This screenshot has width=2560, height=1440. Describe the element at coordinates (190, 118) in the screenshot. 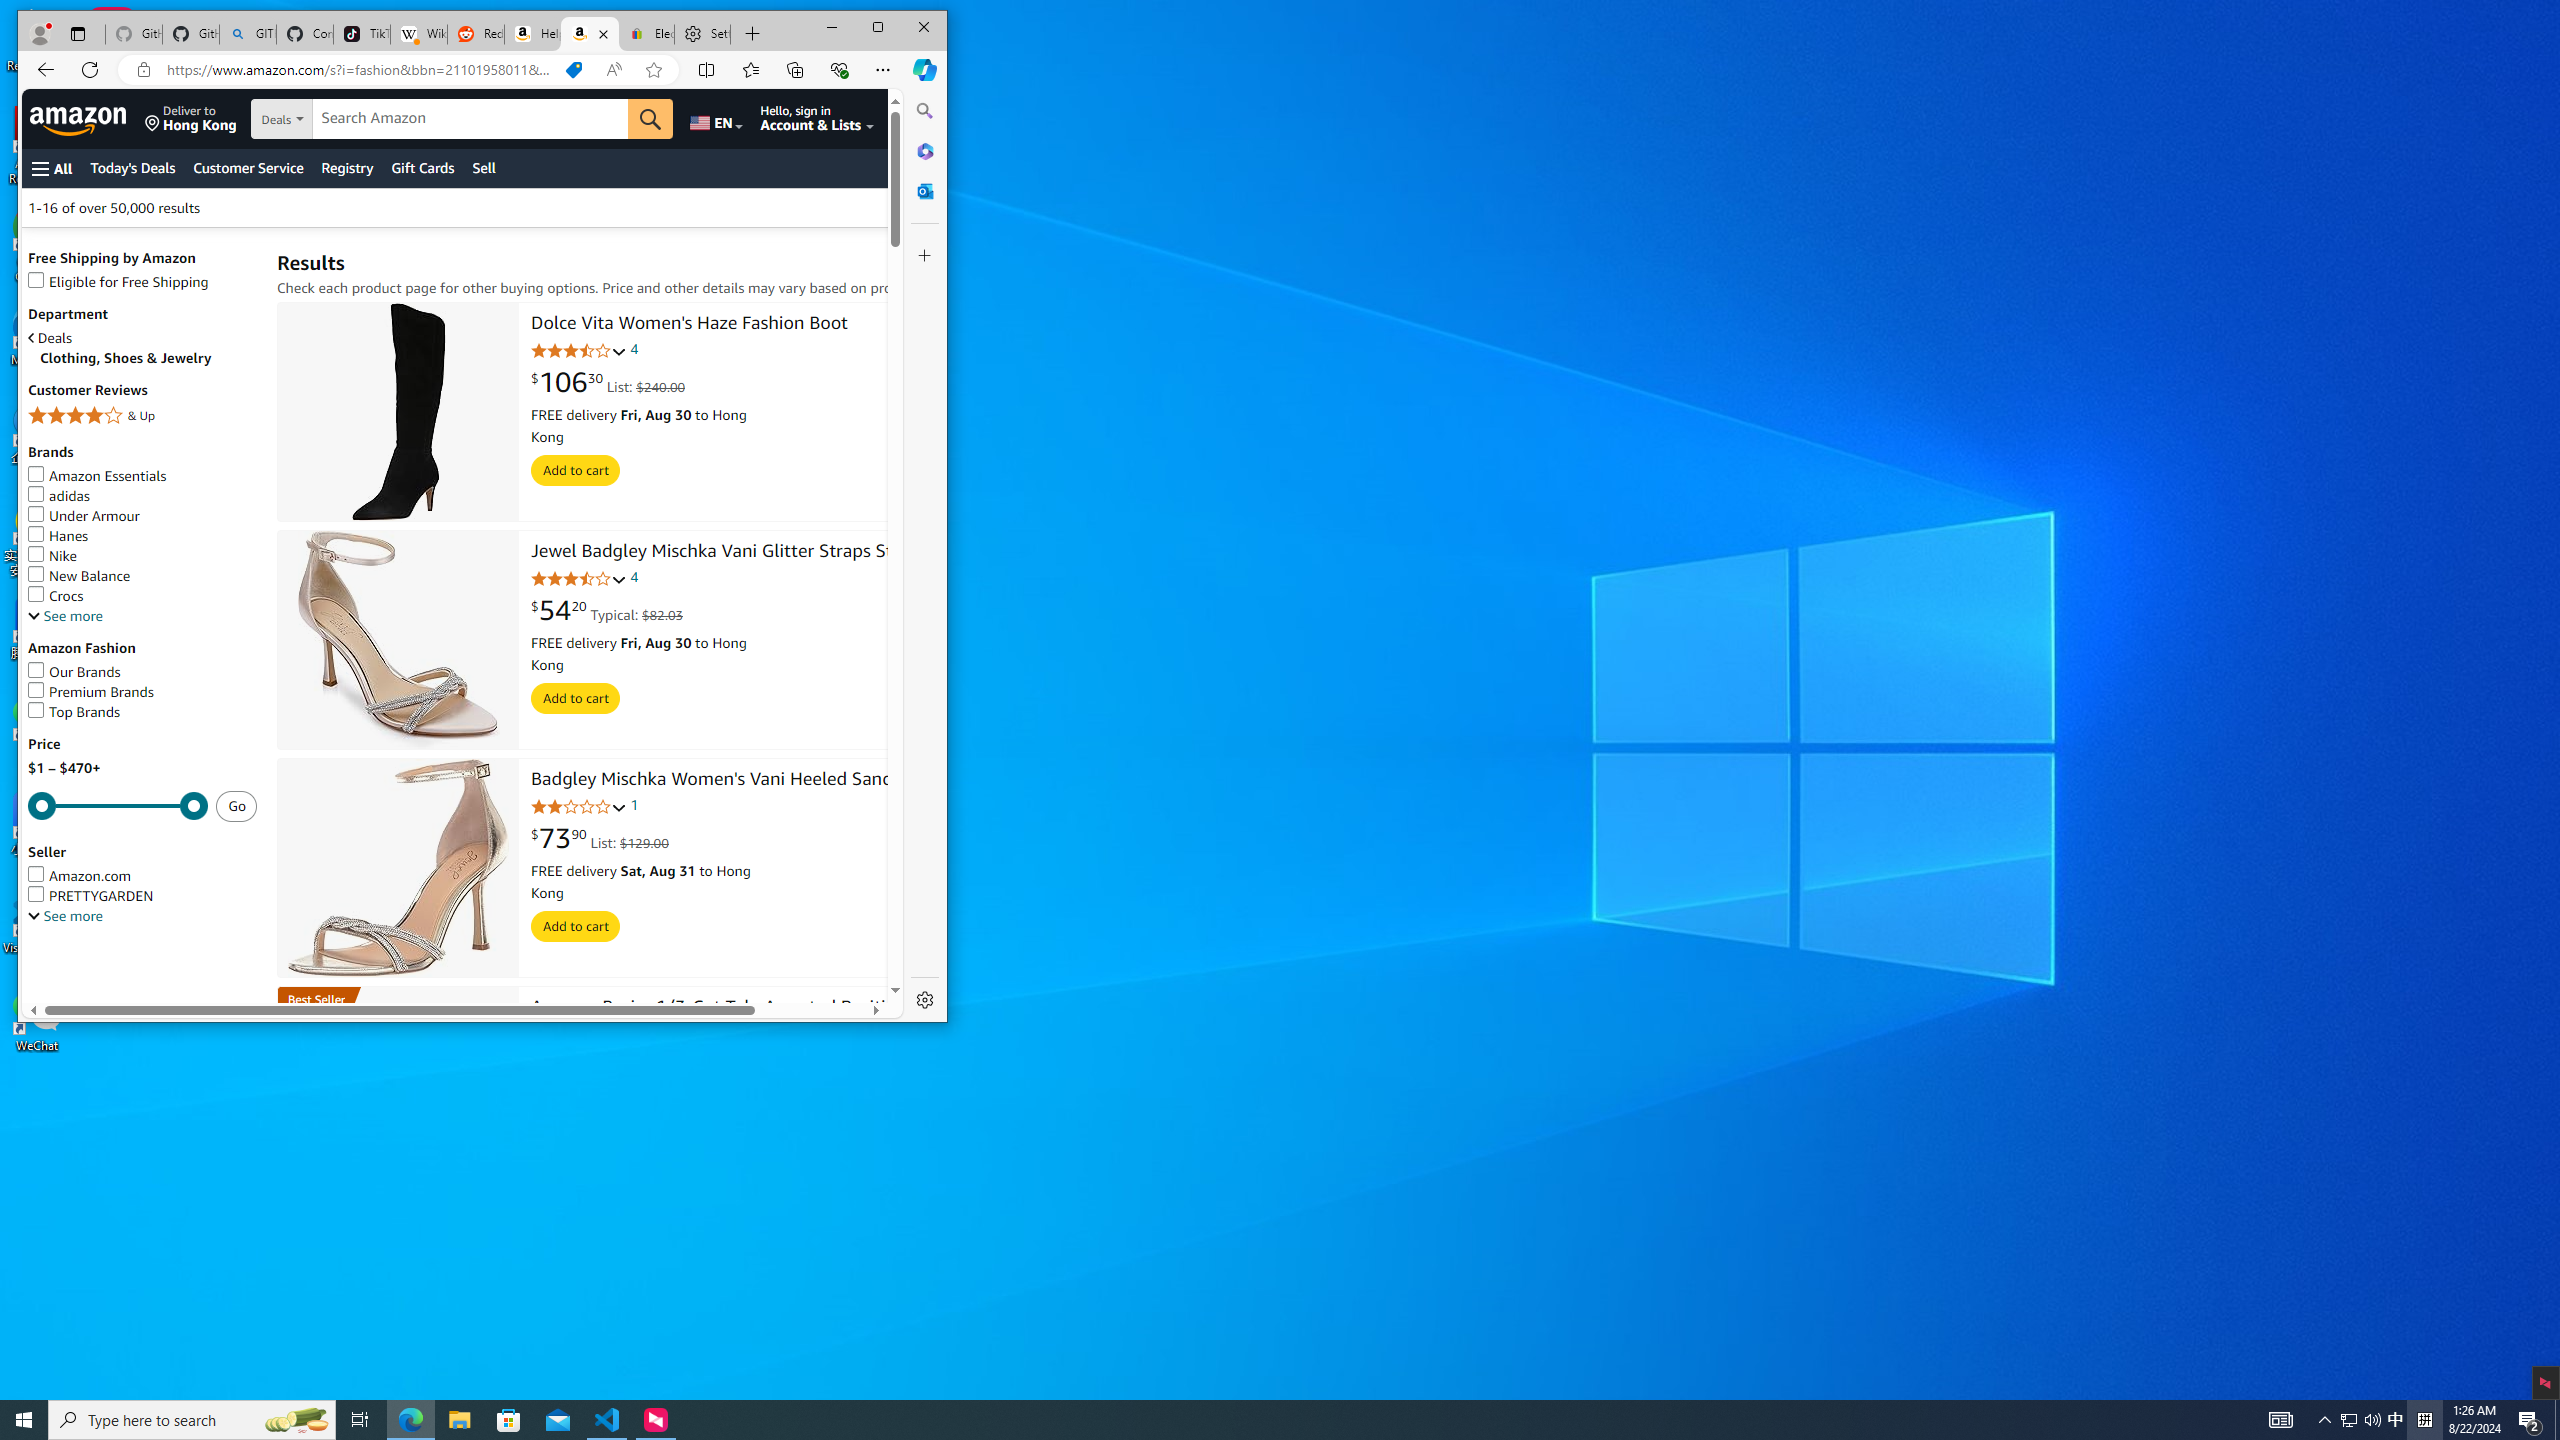

I see `Deliver to Hong Kong` at that location.